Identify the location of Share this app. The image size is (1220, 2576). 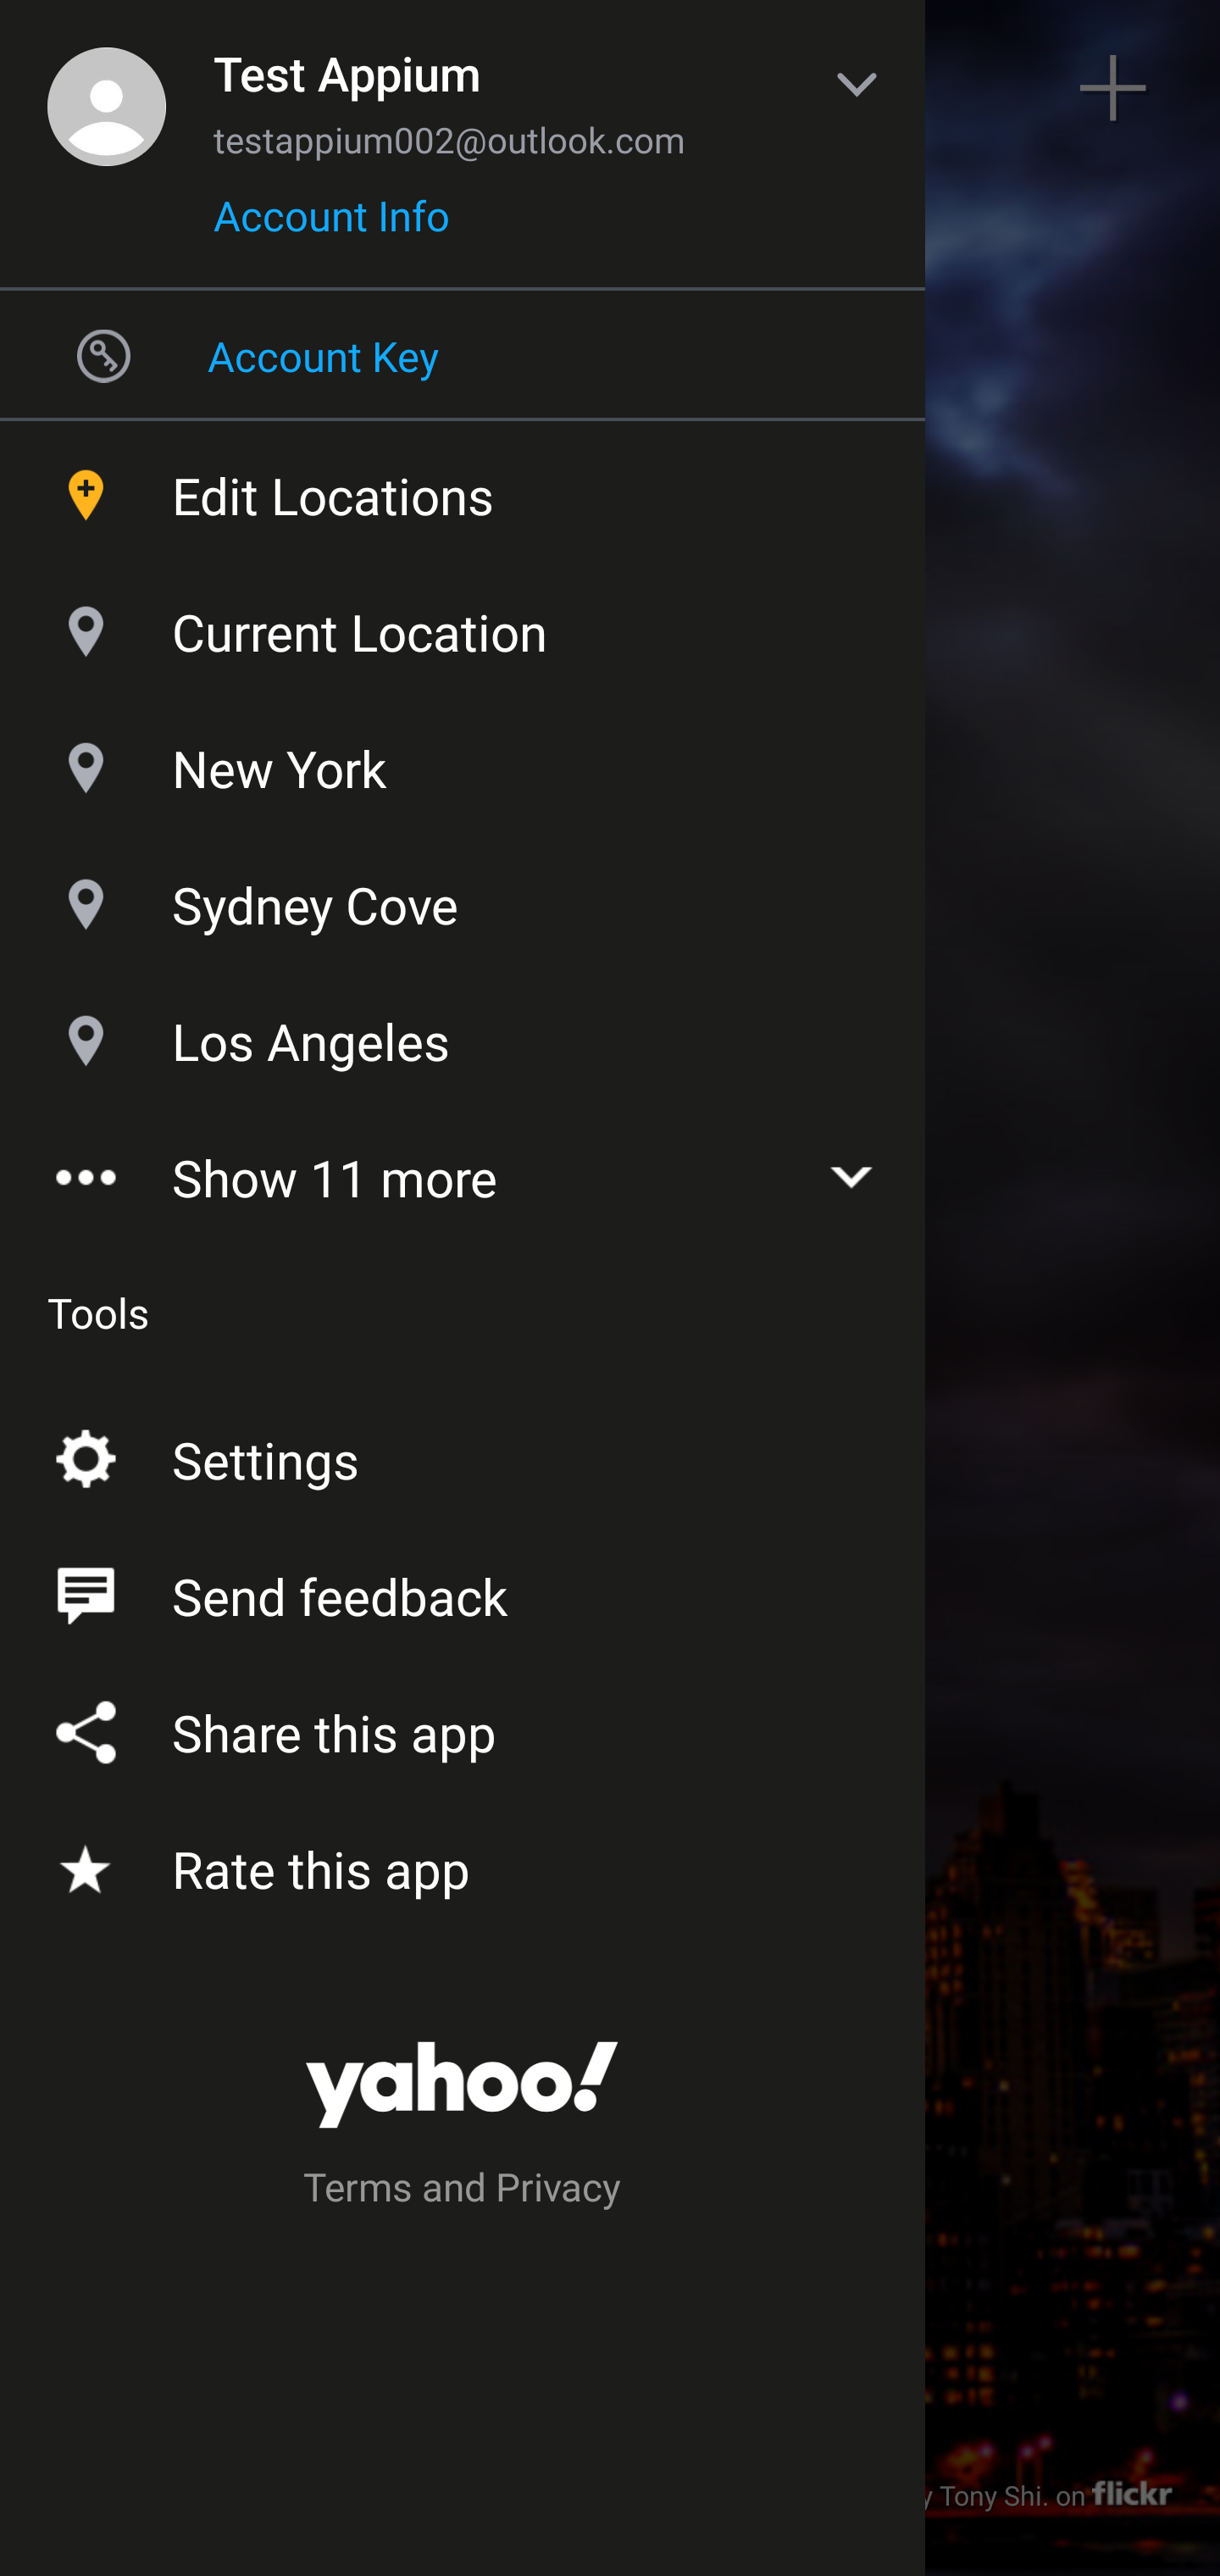
(463, 1727).